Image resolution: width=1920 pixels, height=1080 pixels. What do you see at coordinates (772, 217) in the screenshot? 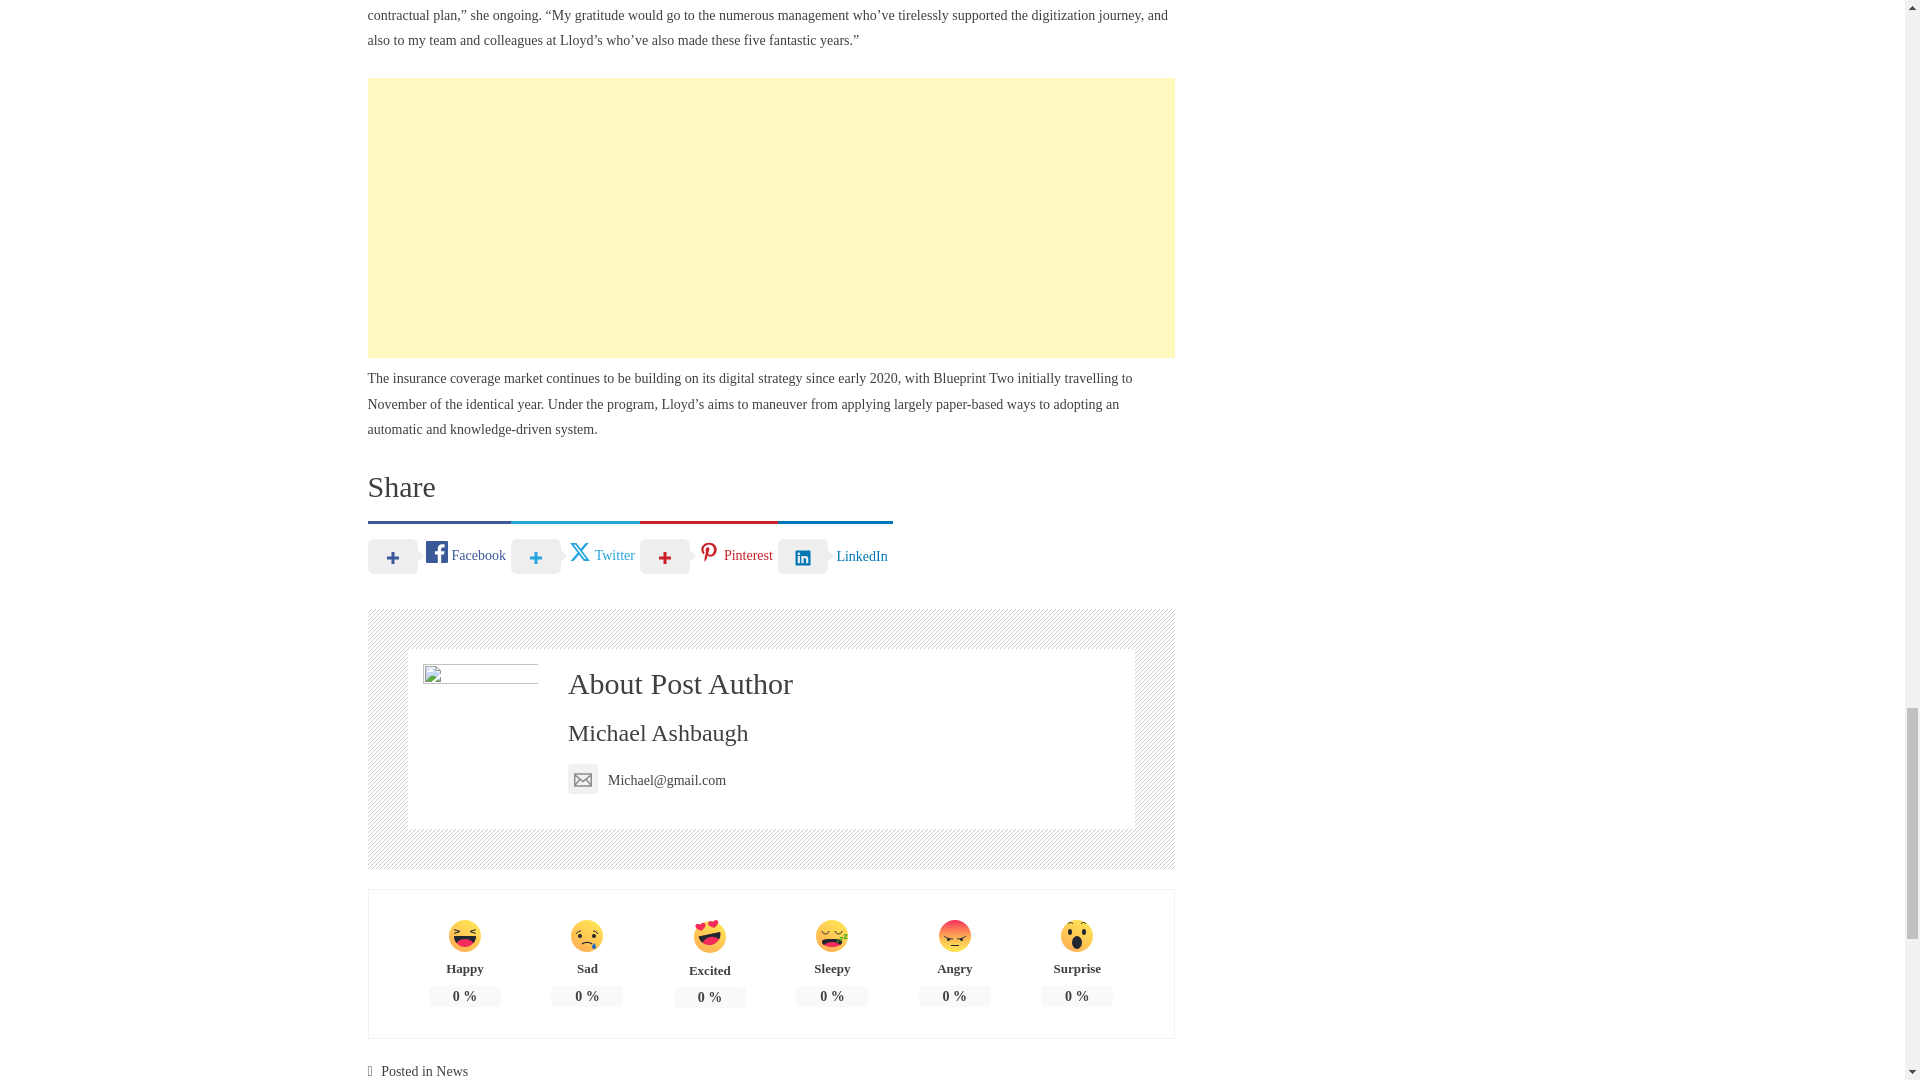
I see `Advertisement` at bounding box center [772, 217].